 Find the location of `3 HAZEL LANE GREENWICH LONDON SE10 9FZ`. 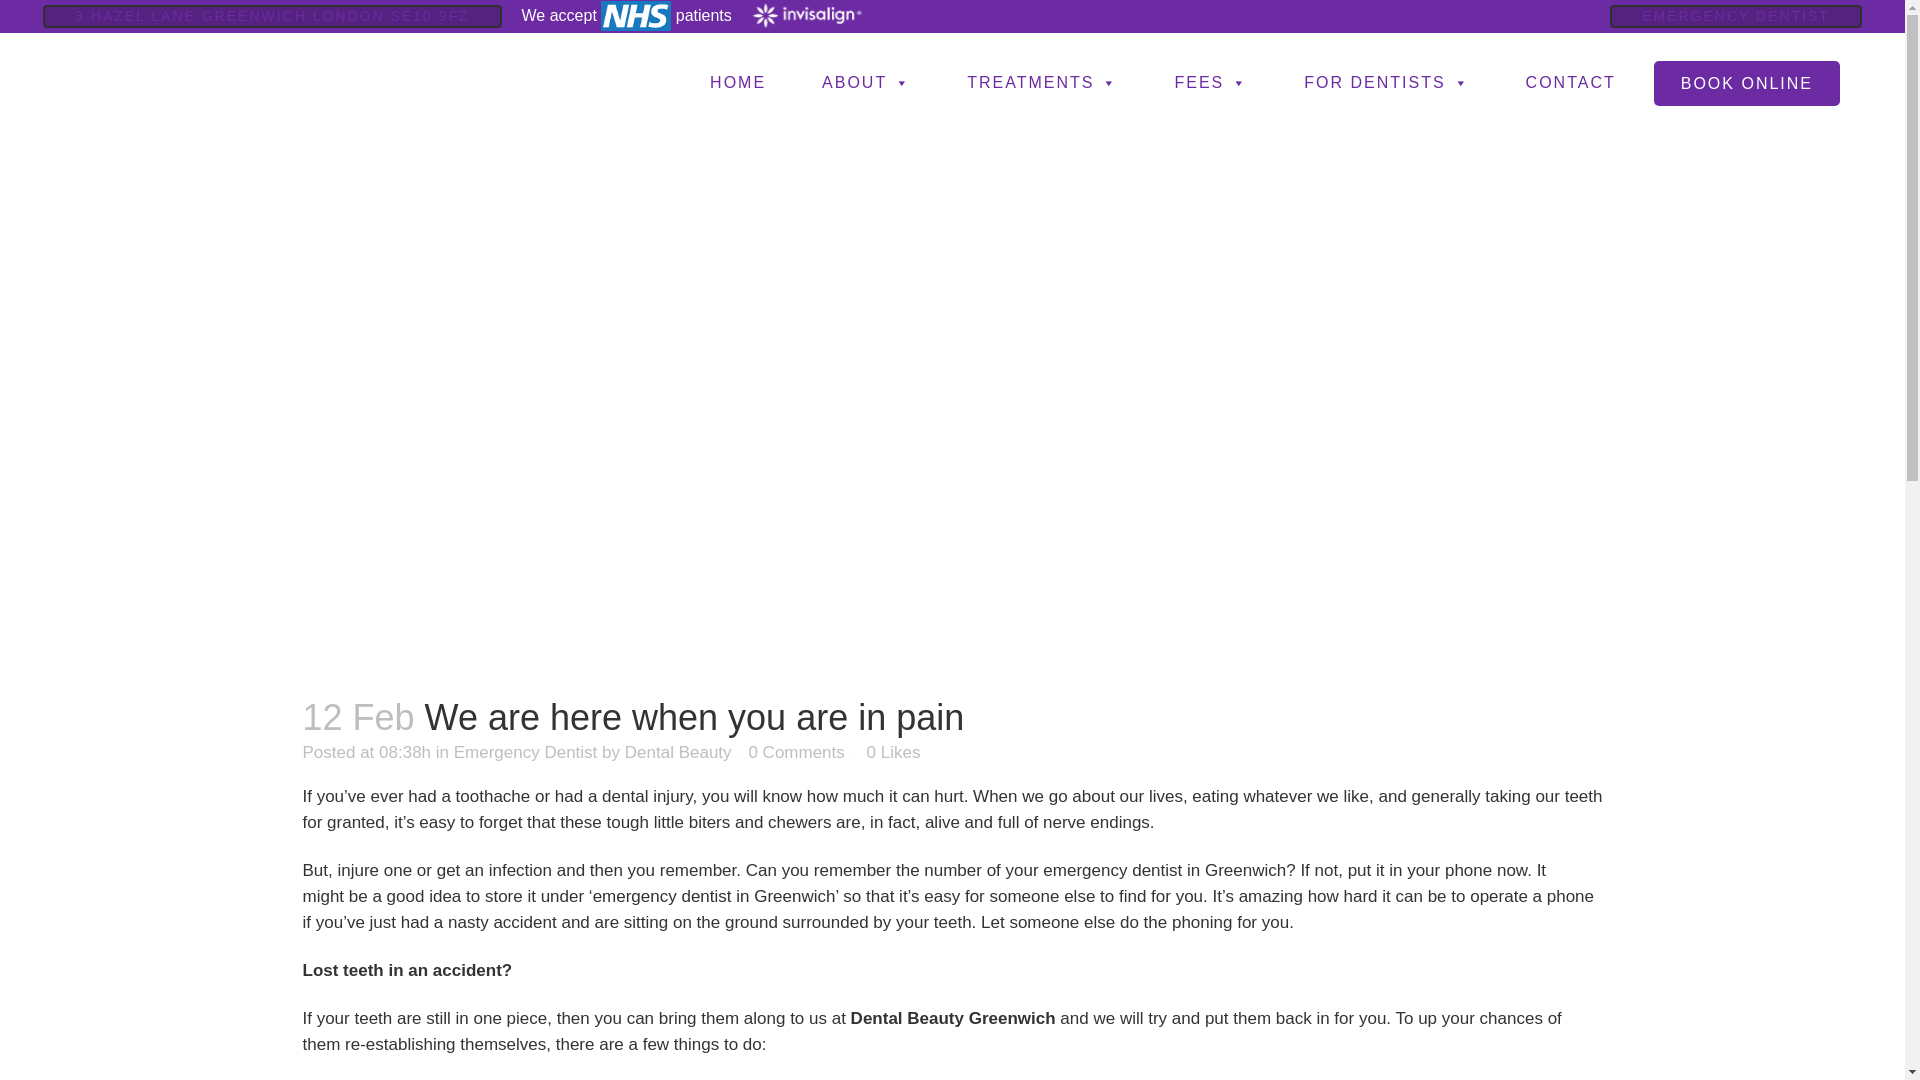

3 HAZEL LANE GREENWICH LONDON SE10 9FZ is located at coordinates (272, 16).